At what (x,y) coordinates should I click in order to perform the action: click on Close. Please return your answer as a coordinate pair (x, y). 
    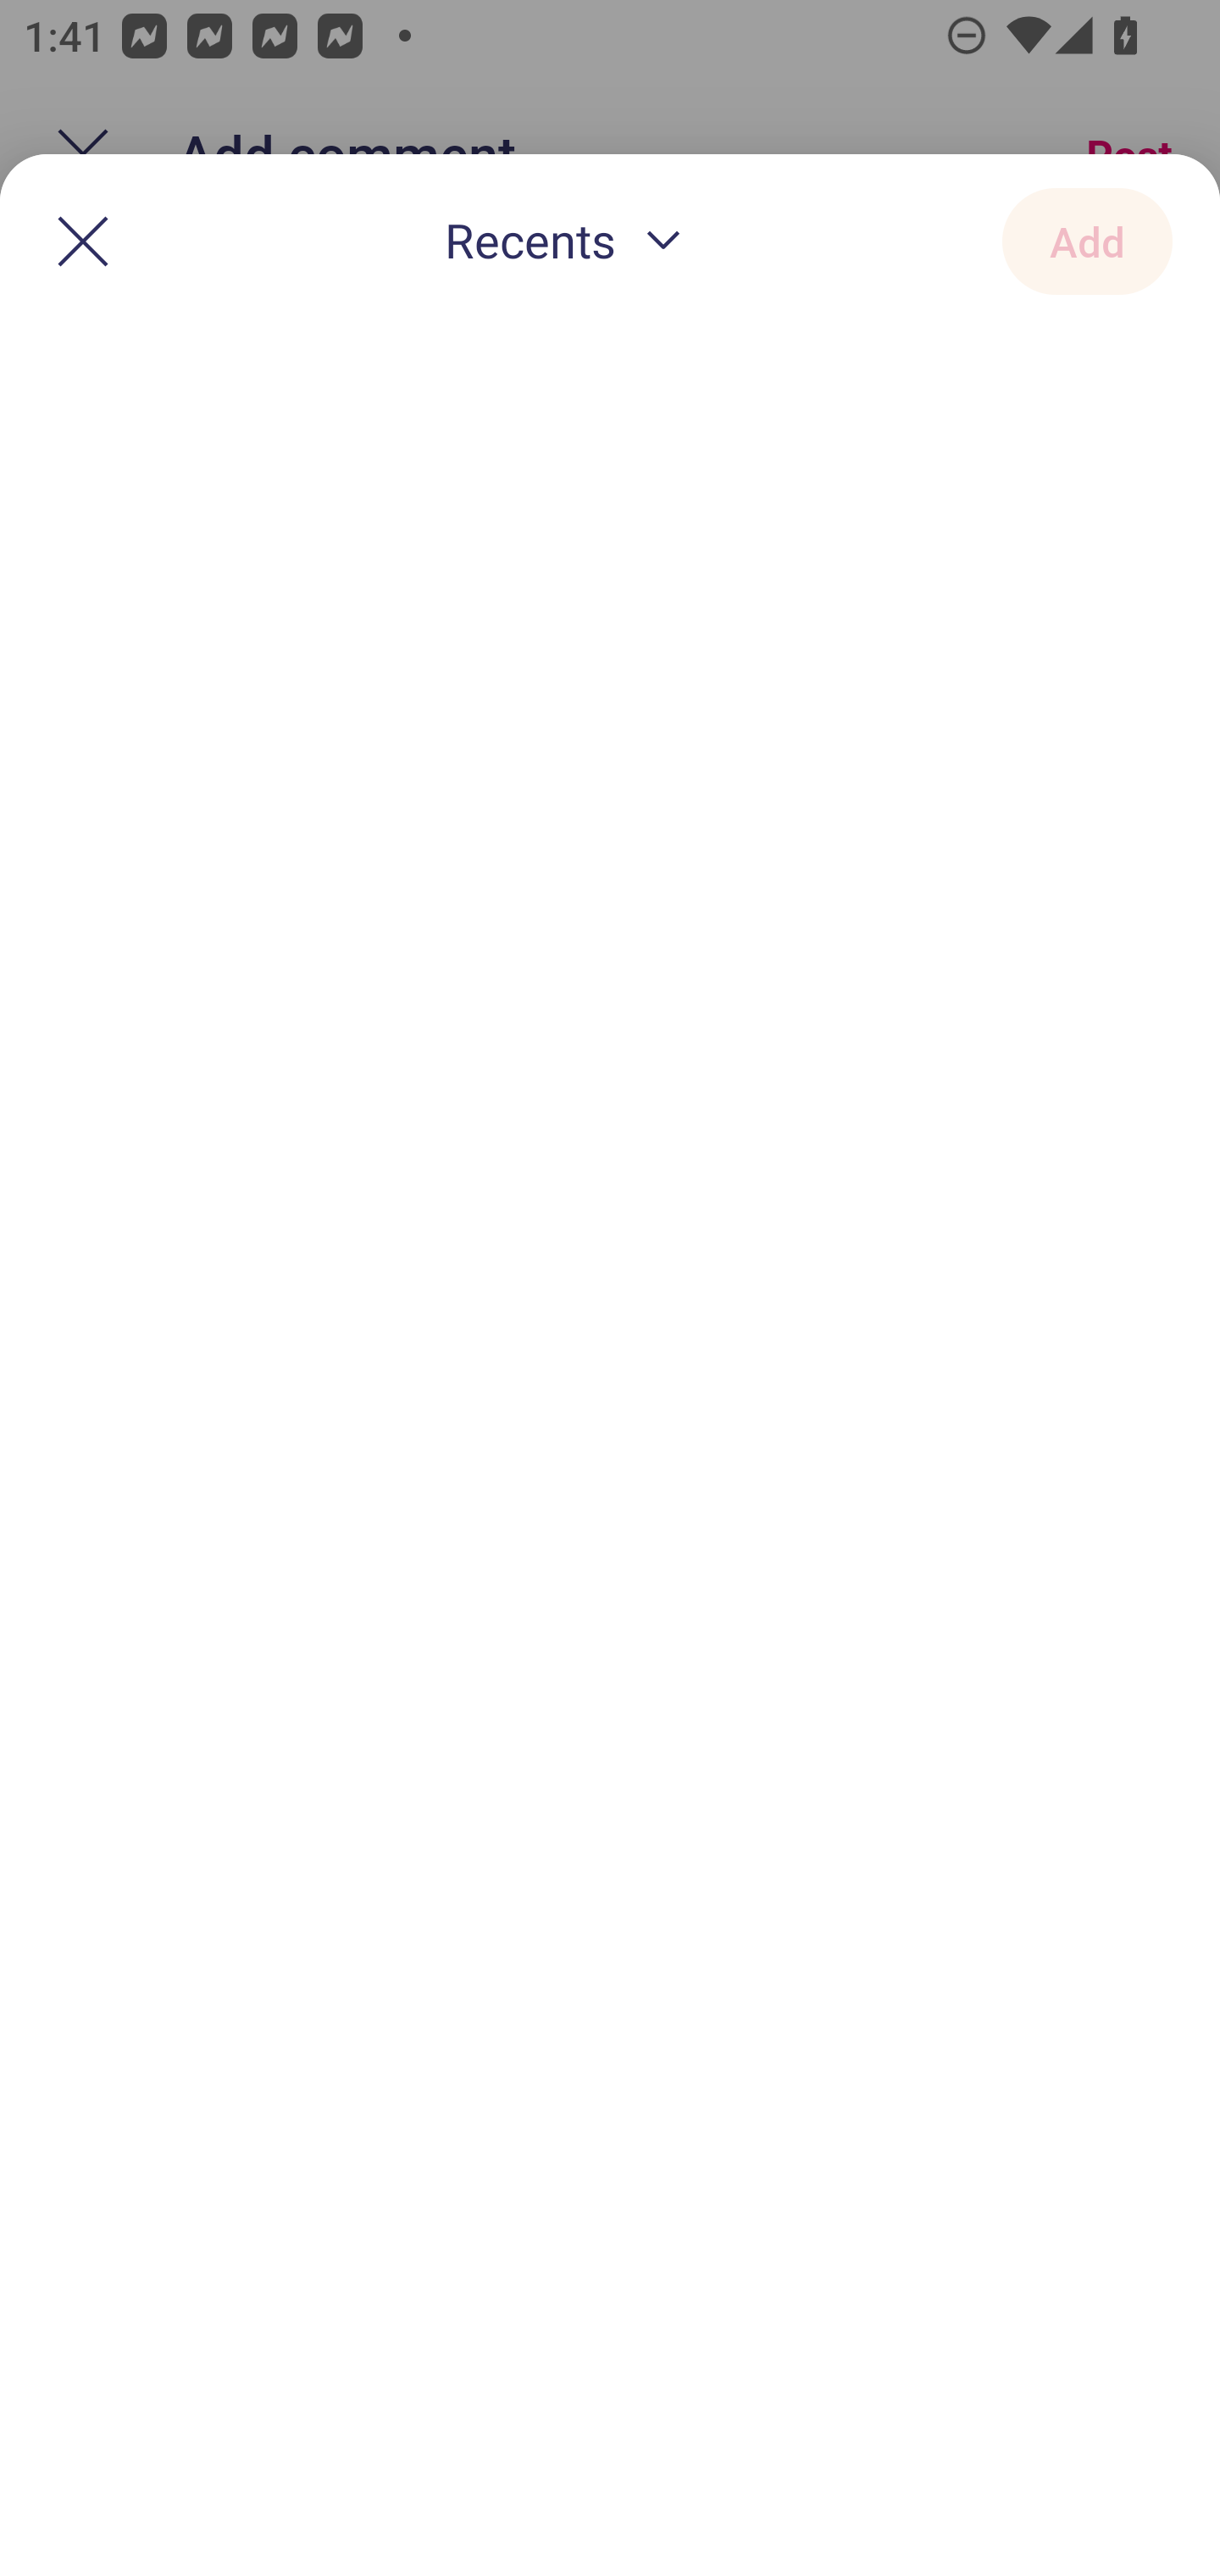
    Looking at the image, I should click on (83, 241).